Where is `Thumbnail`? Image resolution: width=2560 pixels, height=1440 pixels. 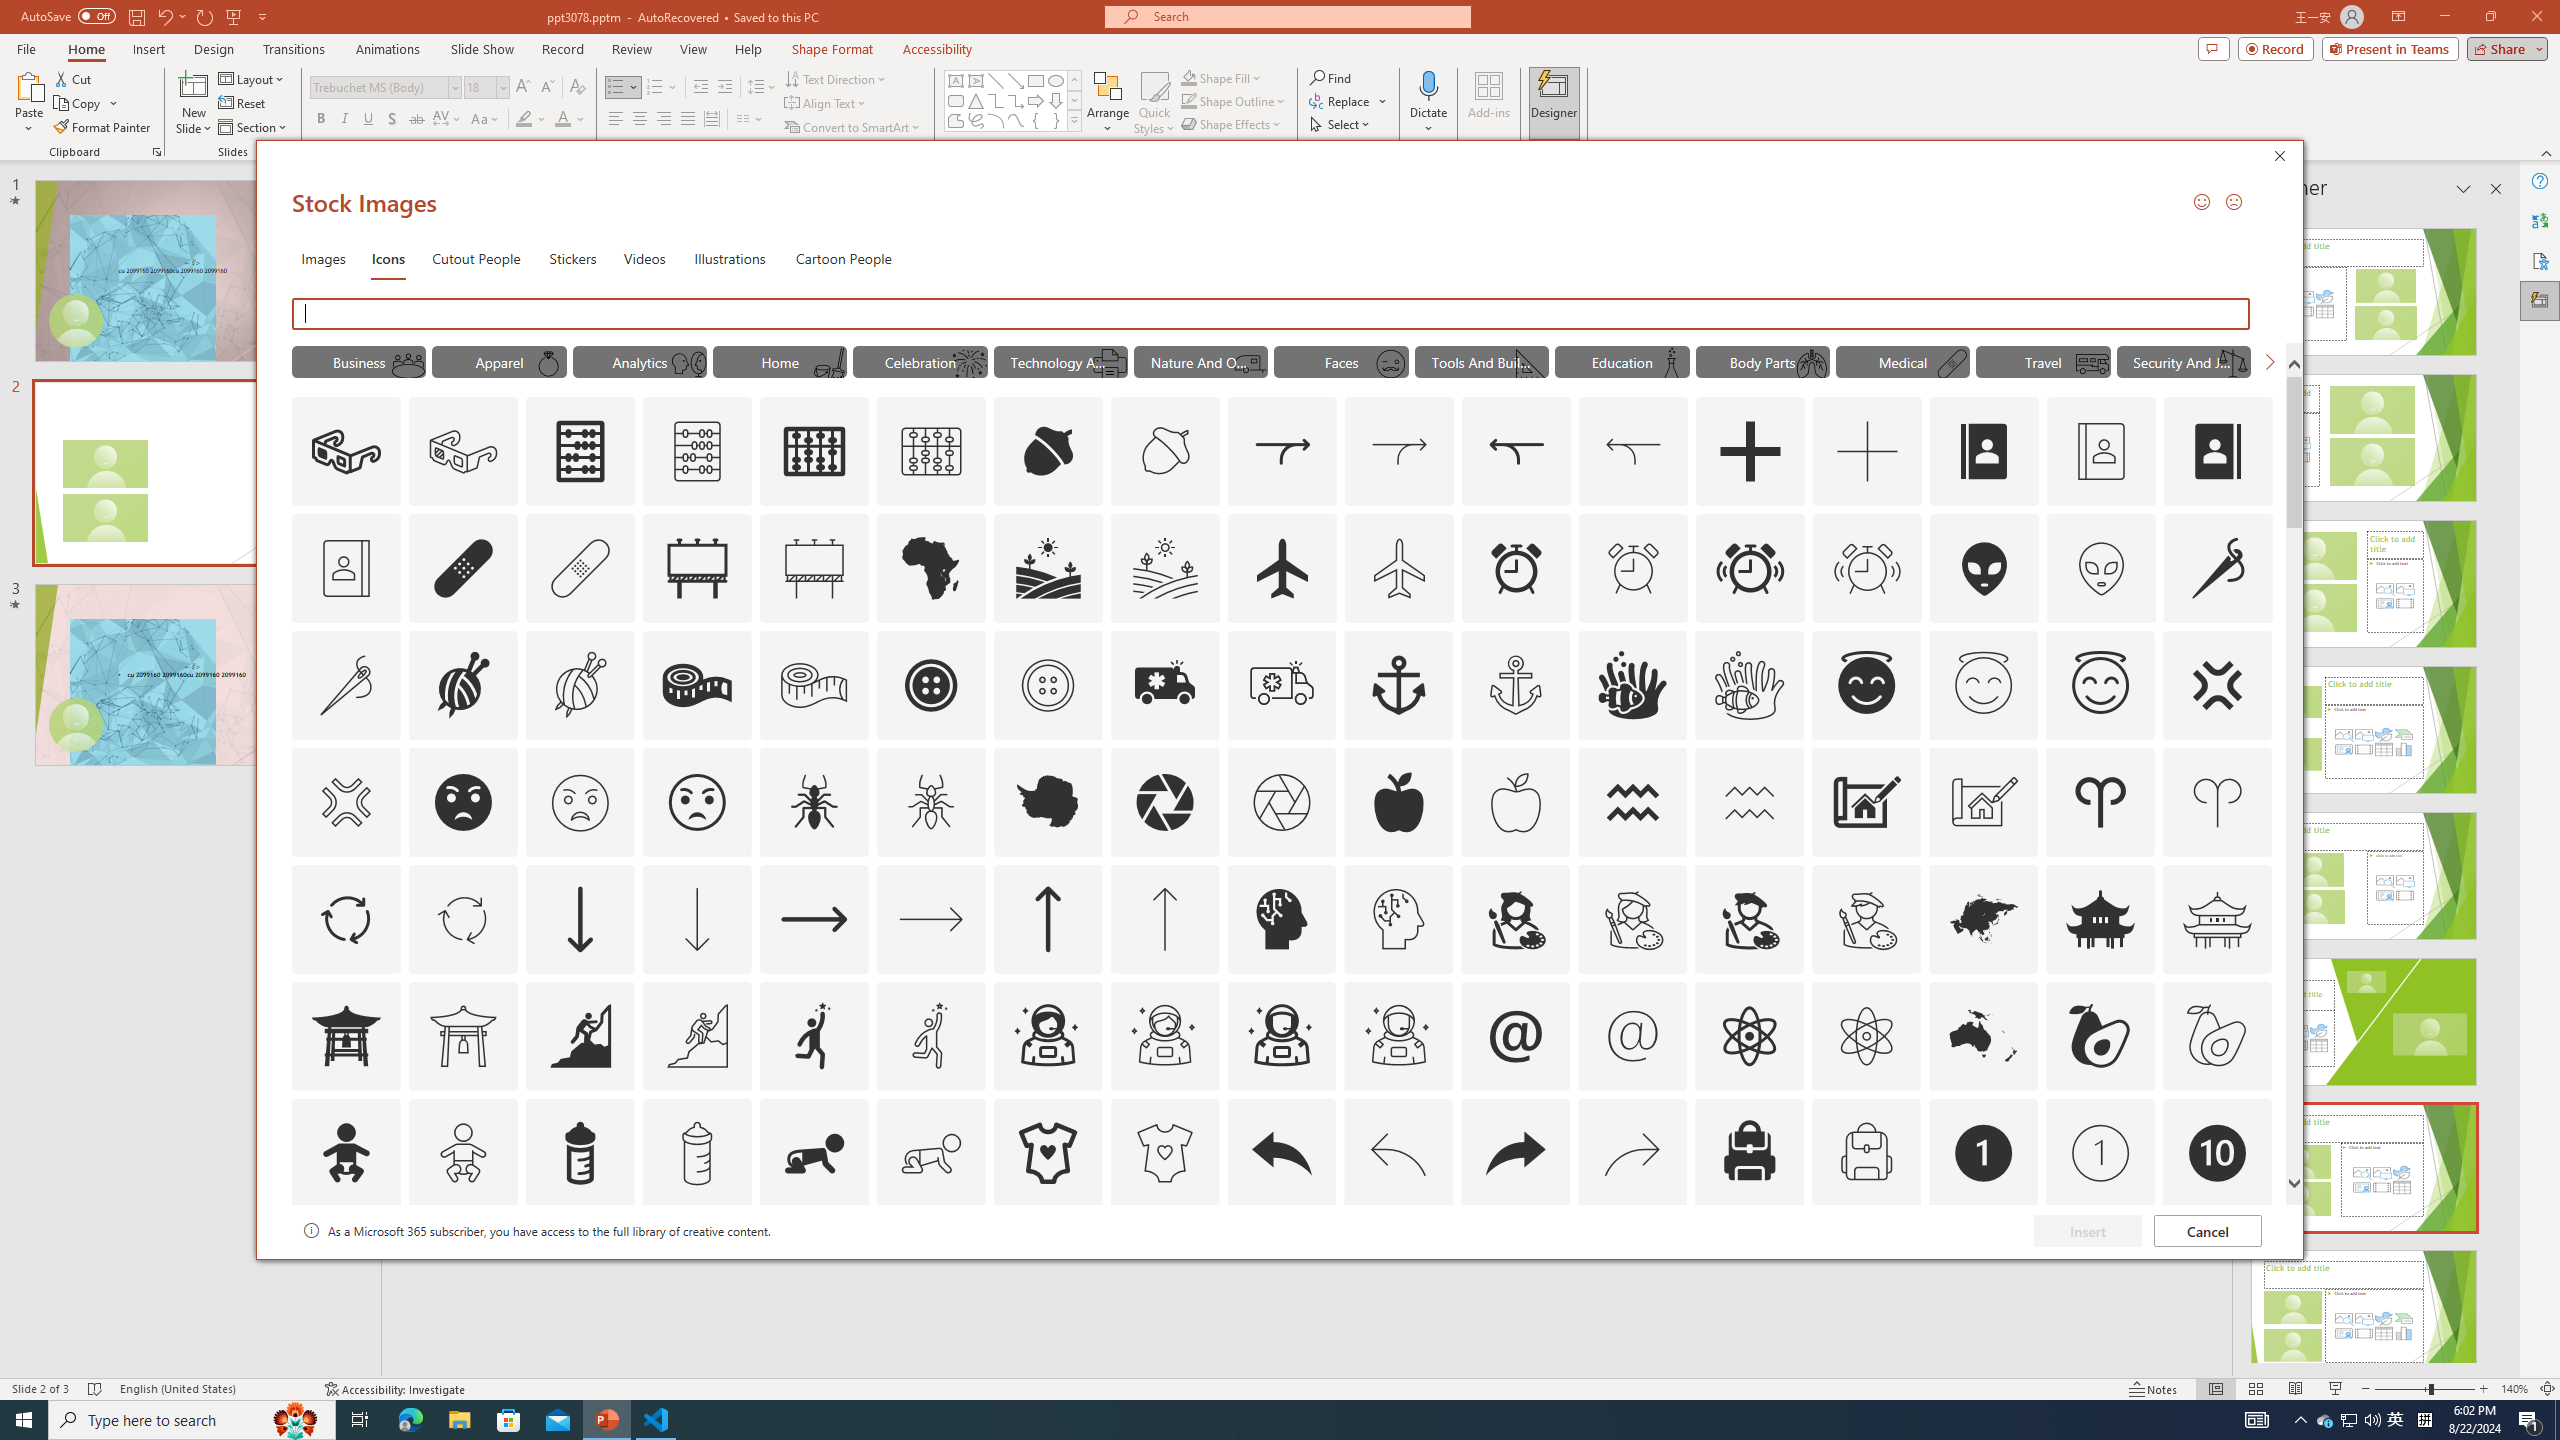 Thumbnail is located at coordinates (2258, 1230).